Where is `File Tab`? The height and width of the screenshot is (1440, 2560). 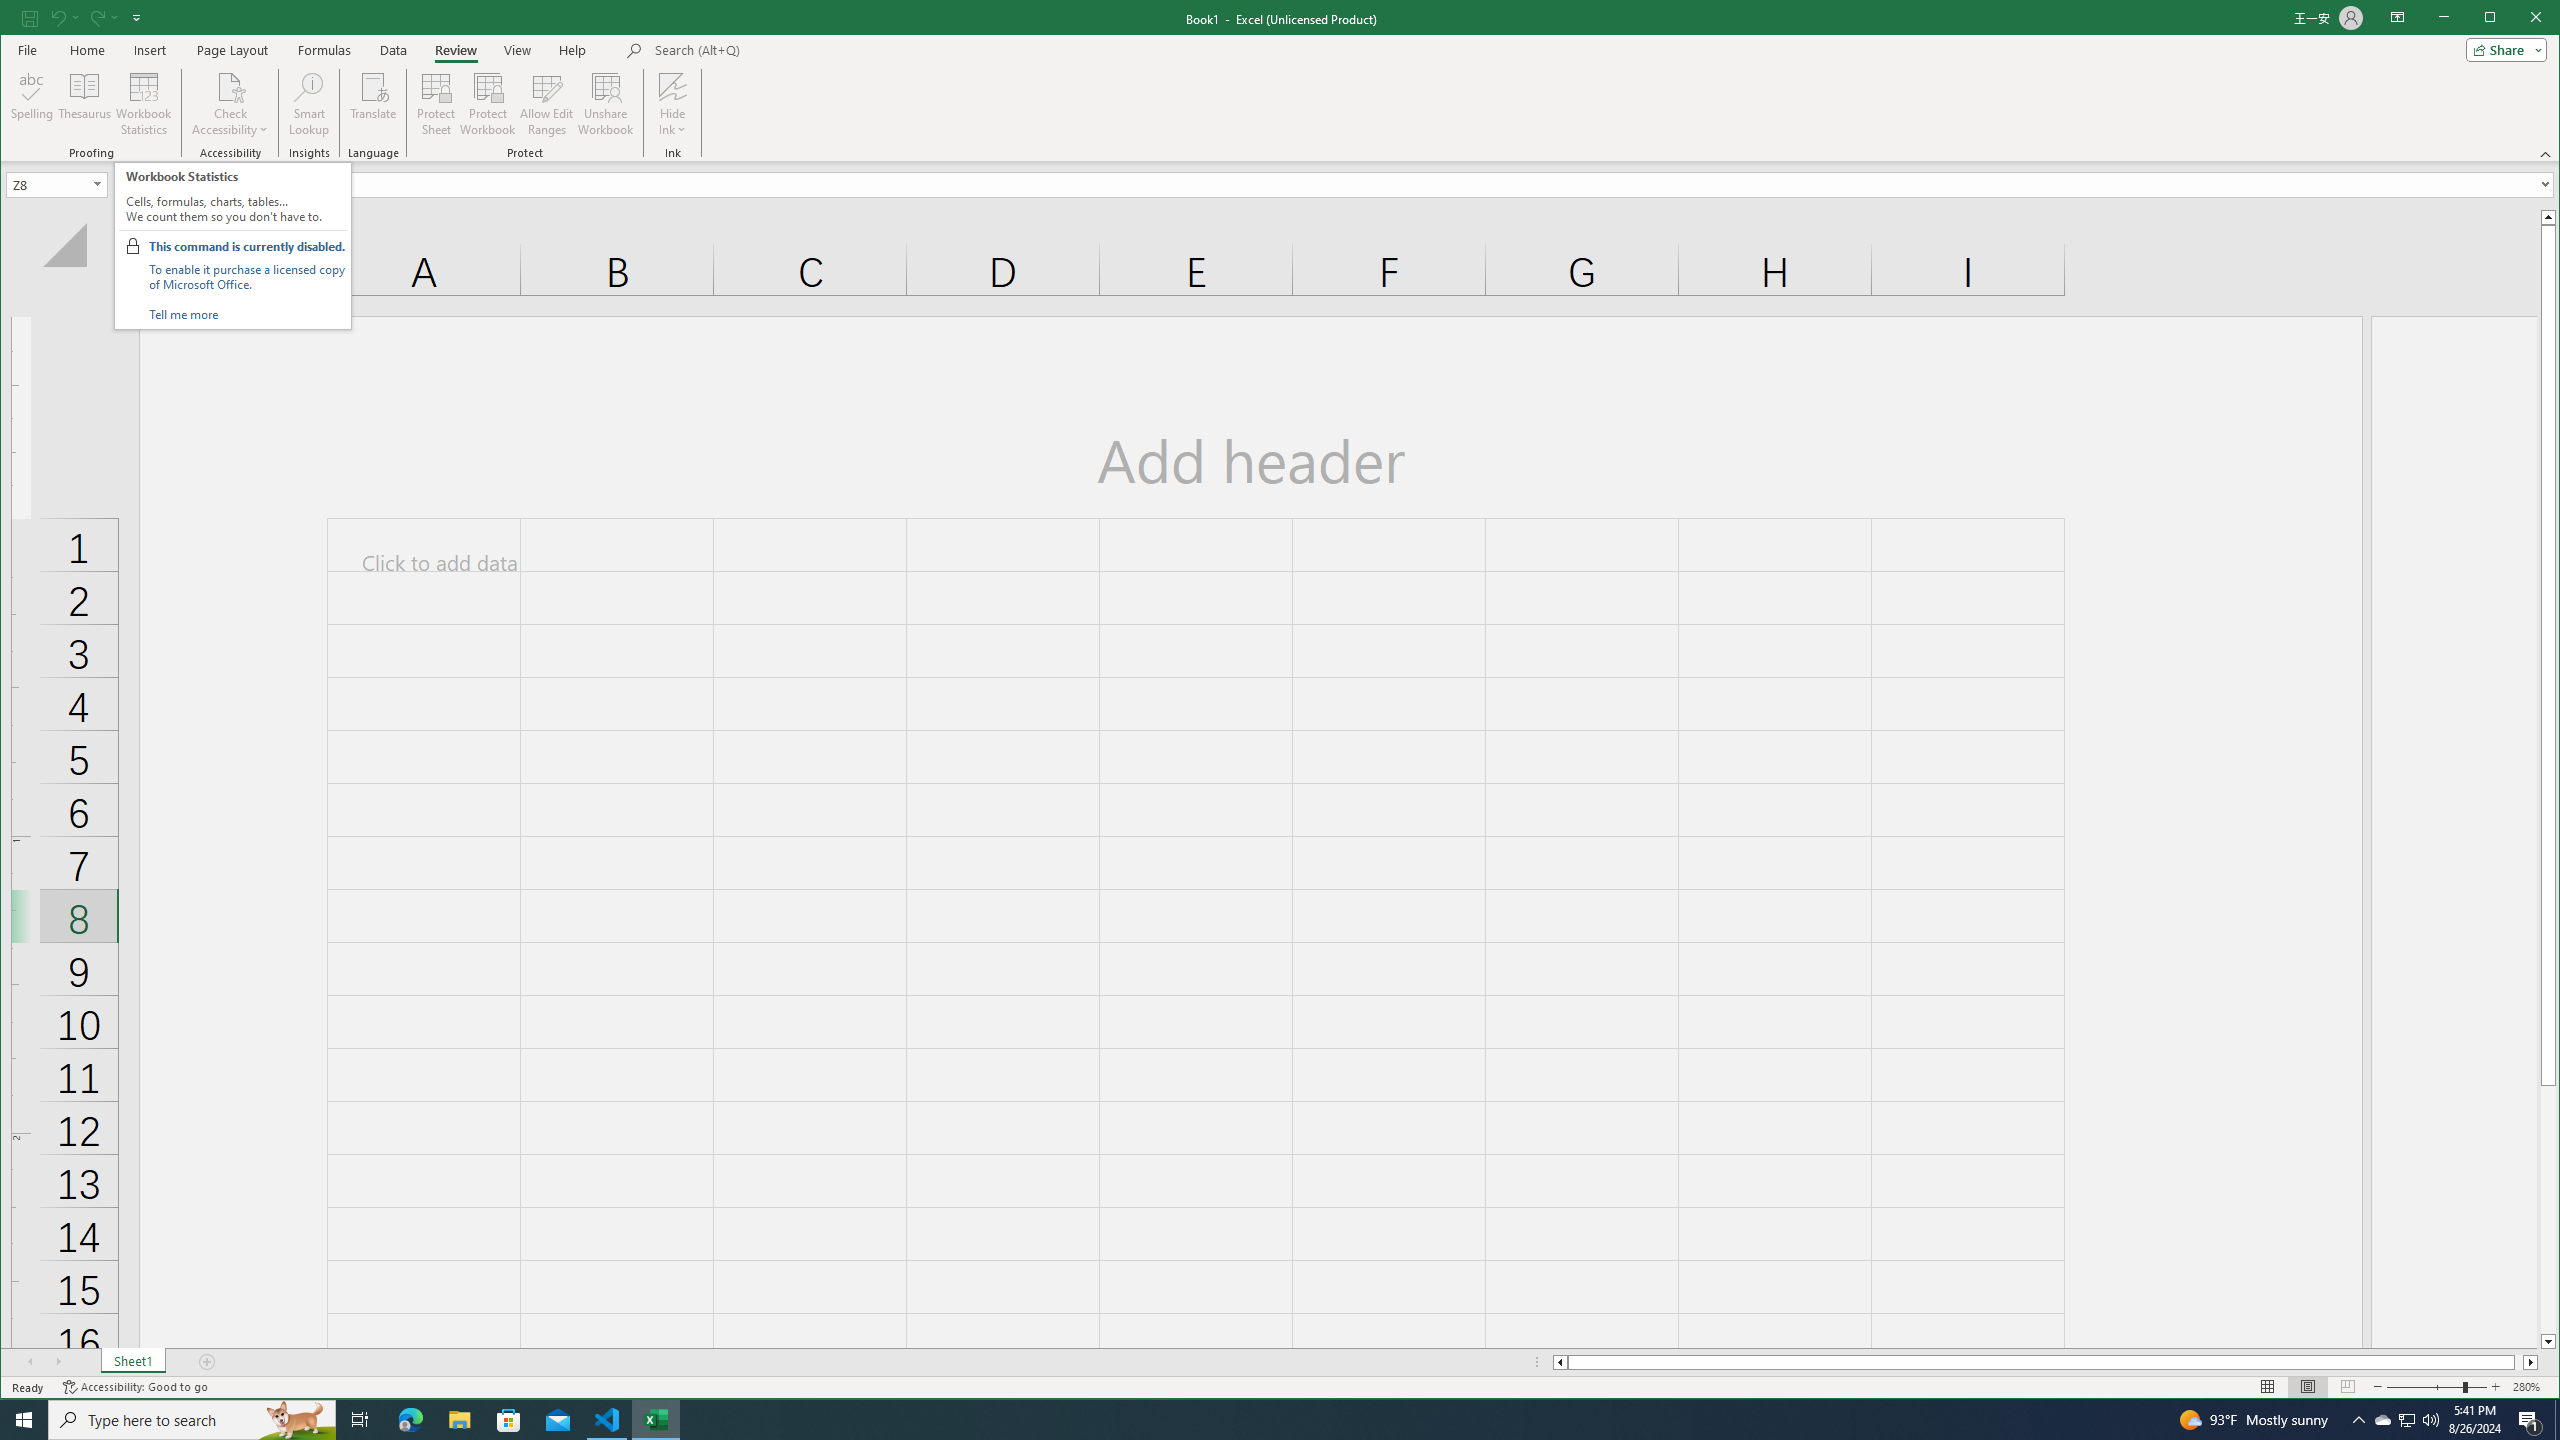 File Tab is located at coordinates (26, 49).